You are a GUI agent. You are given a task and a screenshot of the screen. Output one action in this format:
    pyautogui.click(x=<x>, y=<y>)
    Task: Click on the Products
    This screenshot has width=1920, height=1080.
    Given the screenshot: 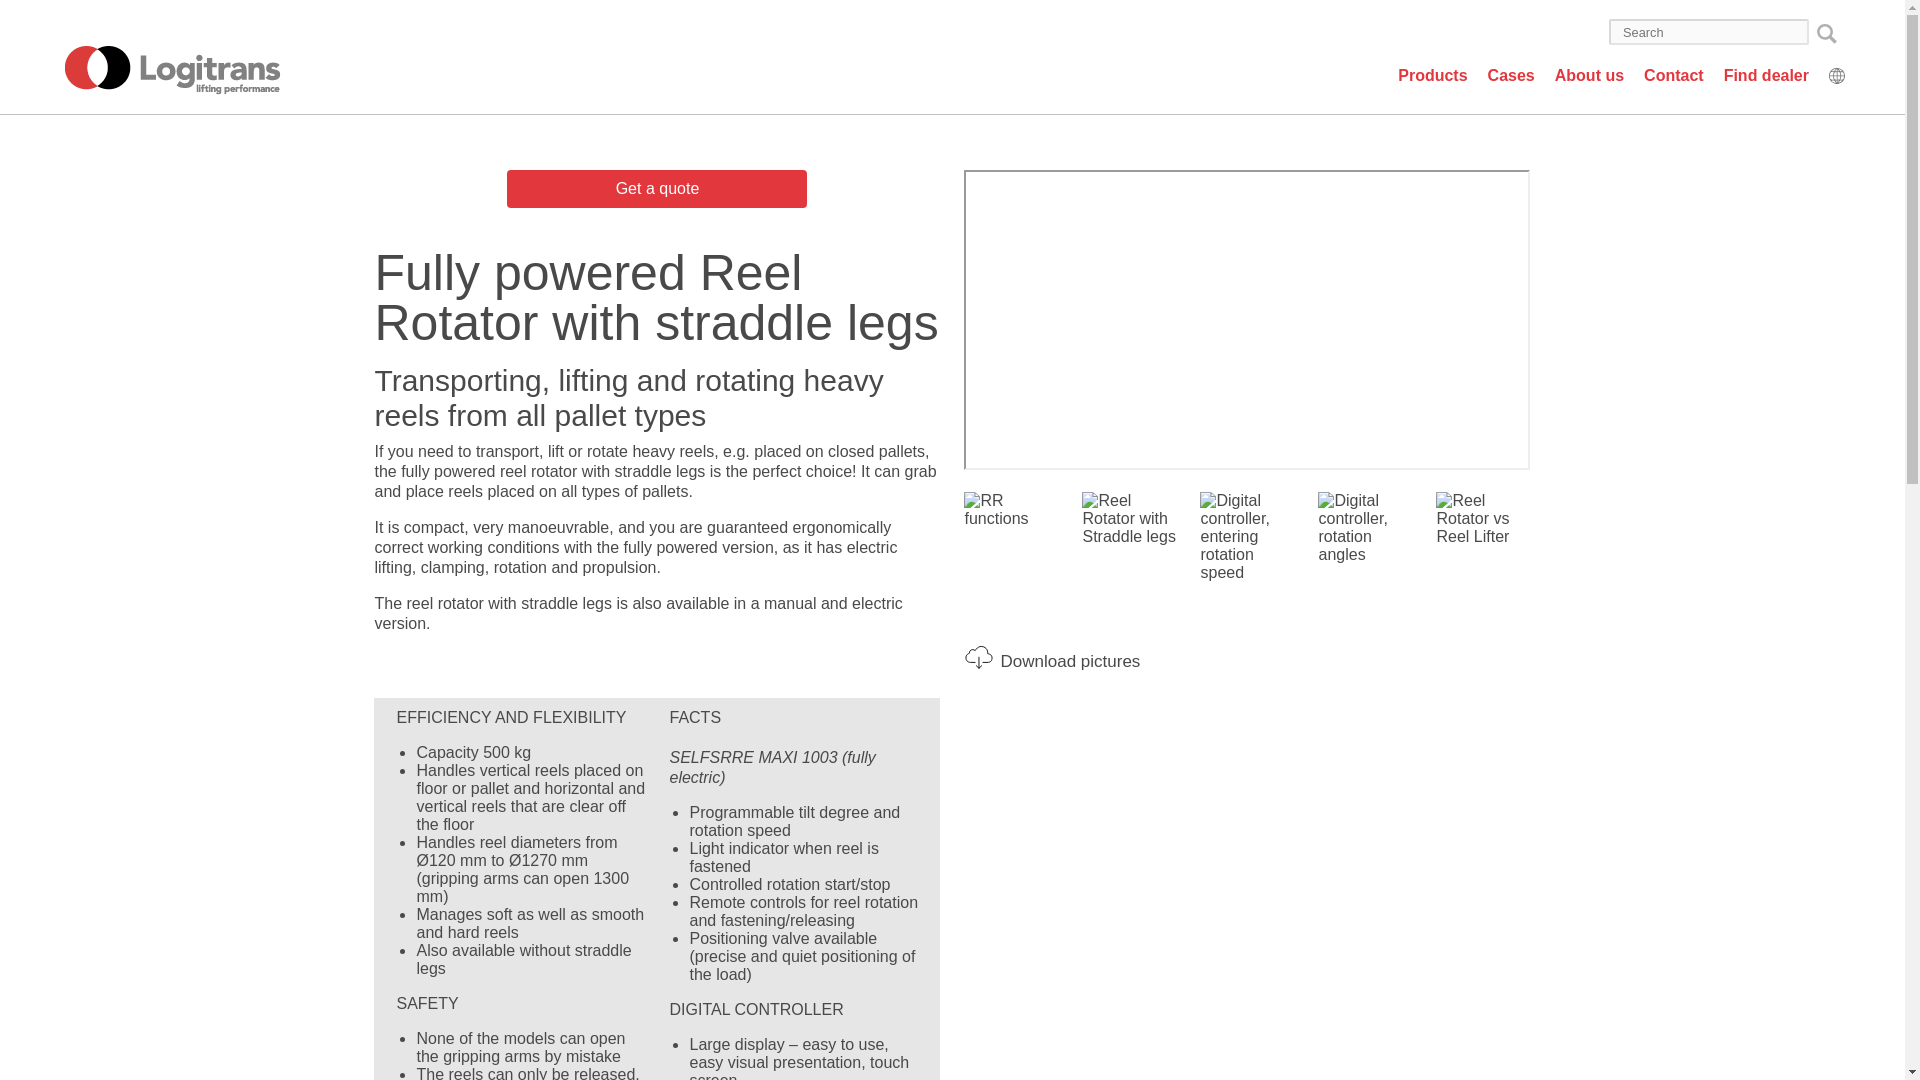 What is the action you would take?
    pyautogui.click(x=1422, y=74)
    